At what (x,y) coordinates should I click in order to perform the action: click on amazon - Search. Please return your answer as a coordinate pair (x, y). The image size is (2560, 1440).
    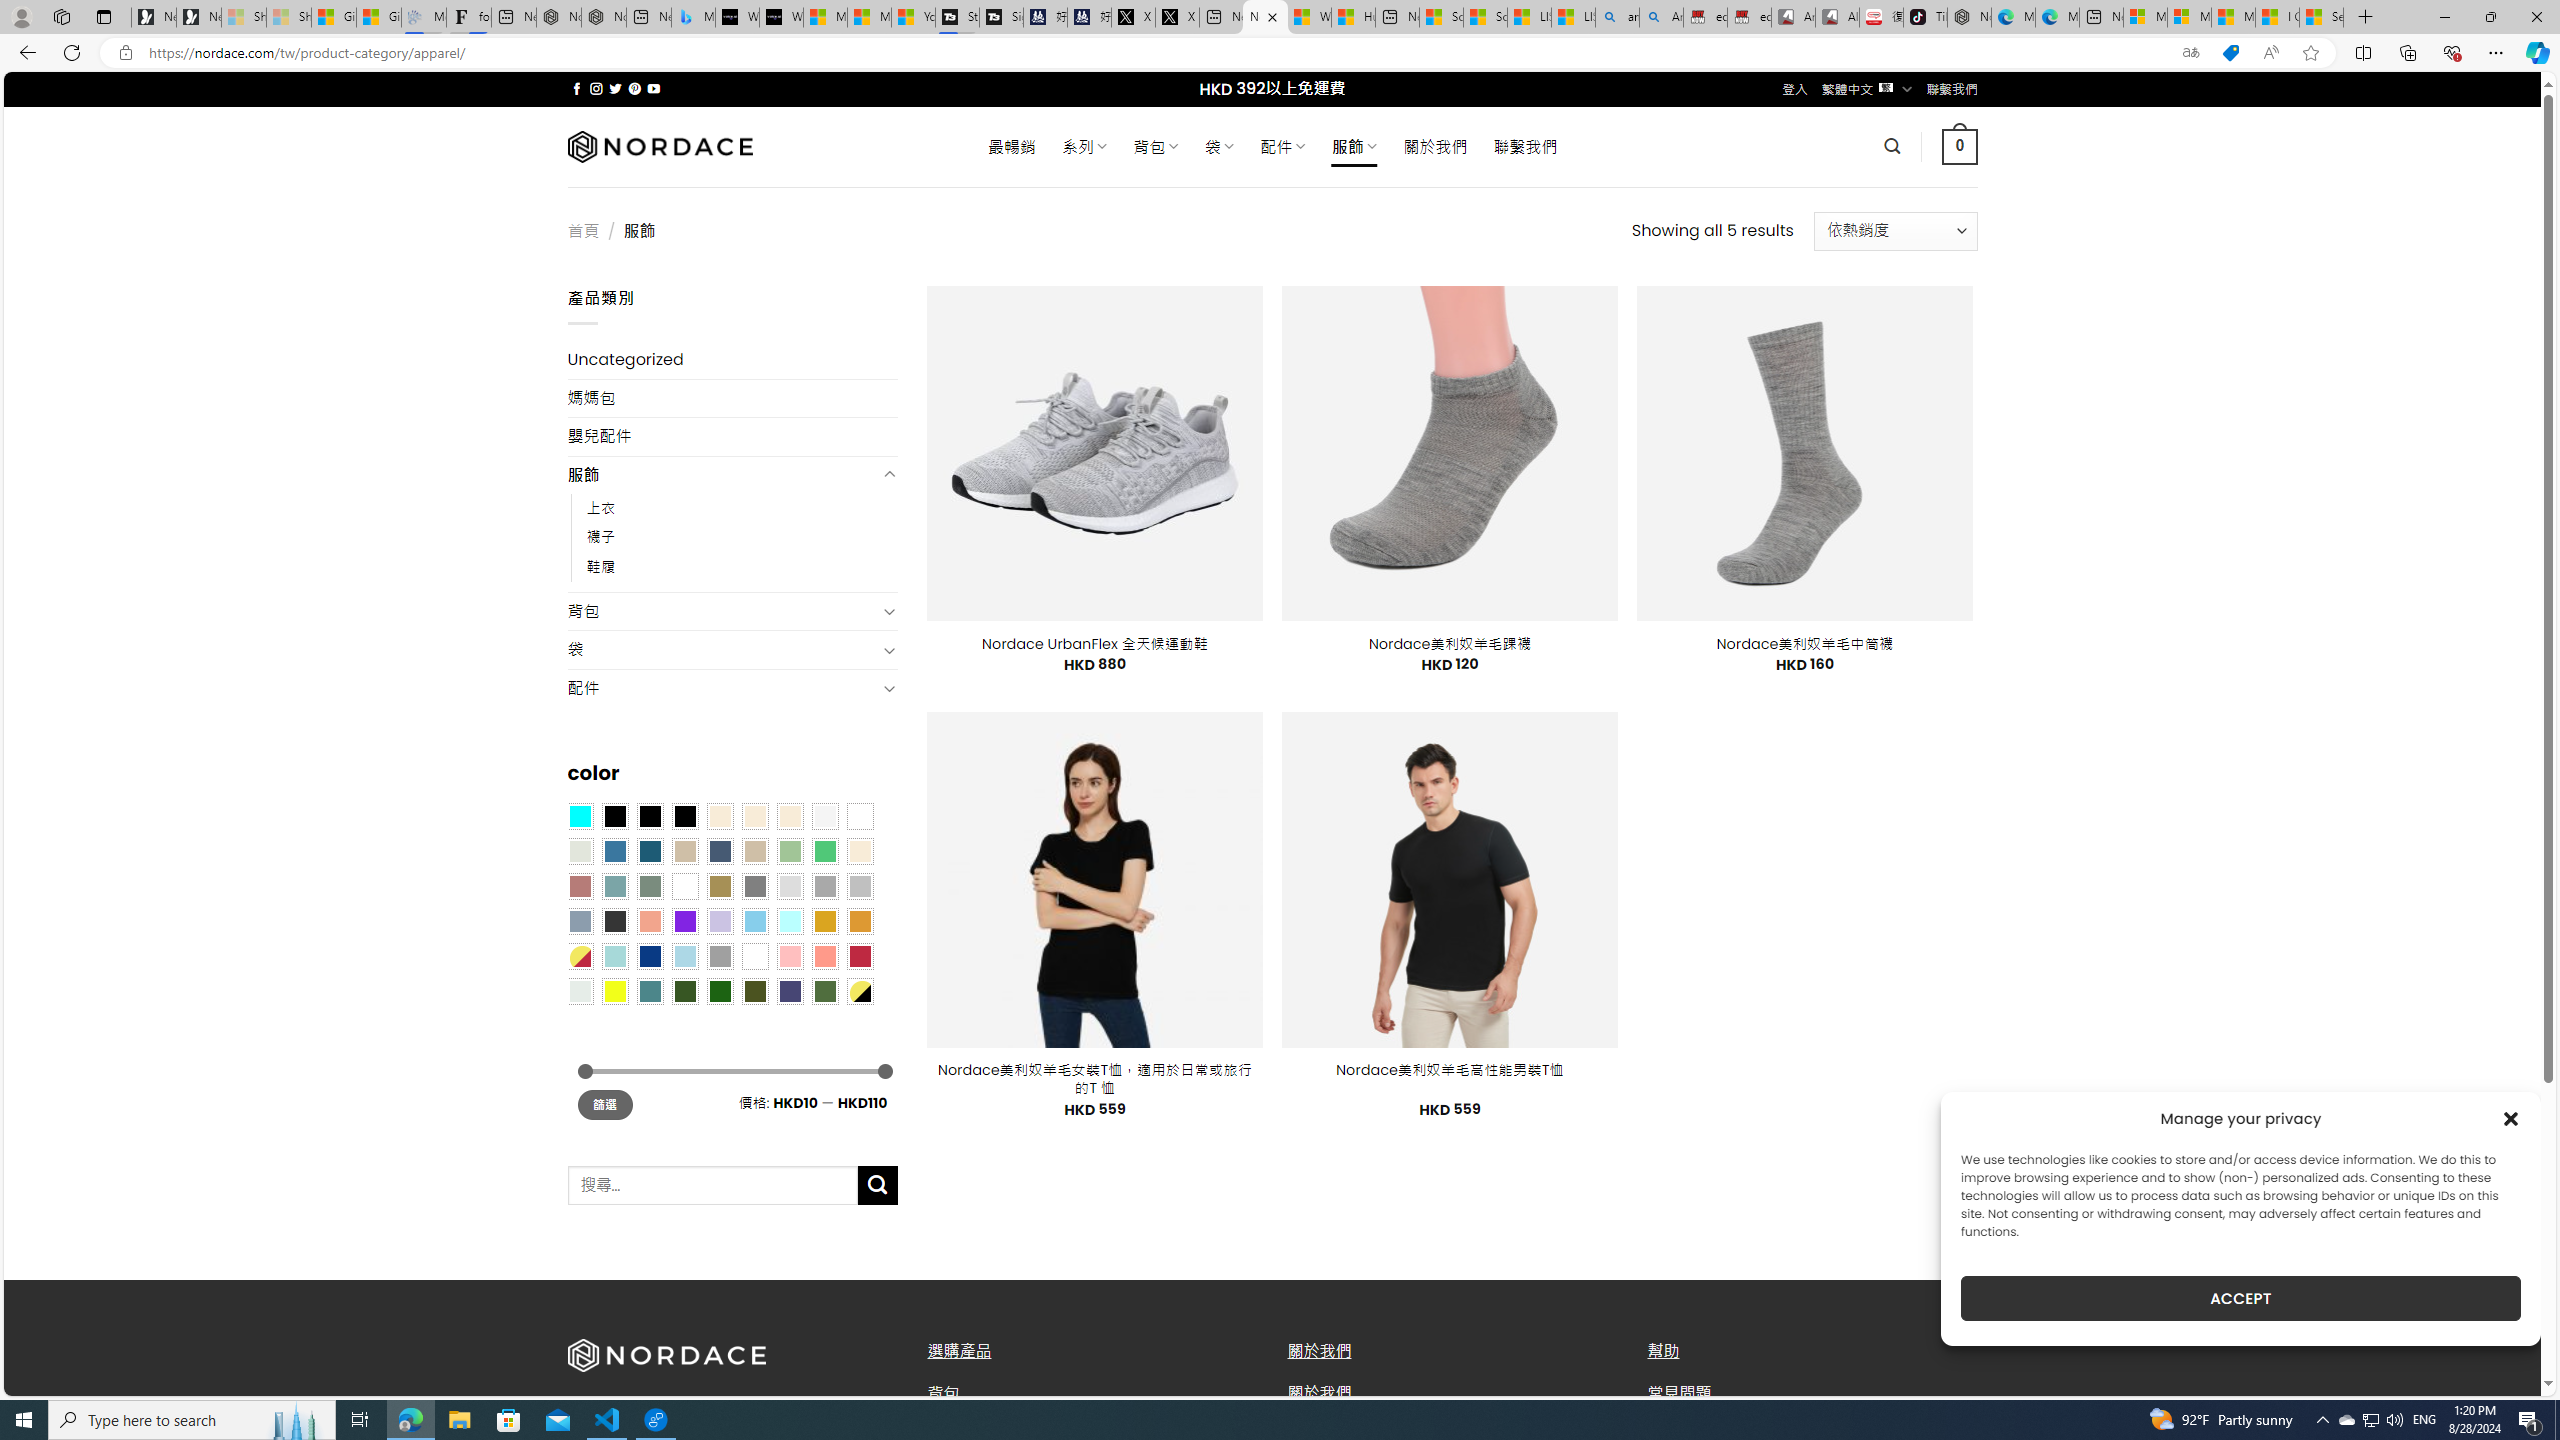
    Looking at the image, I should click on (1618, 17).